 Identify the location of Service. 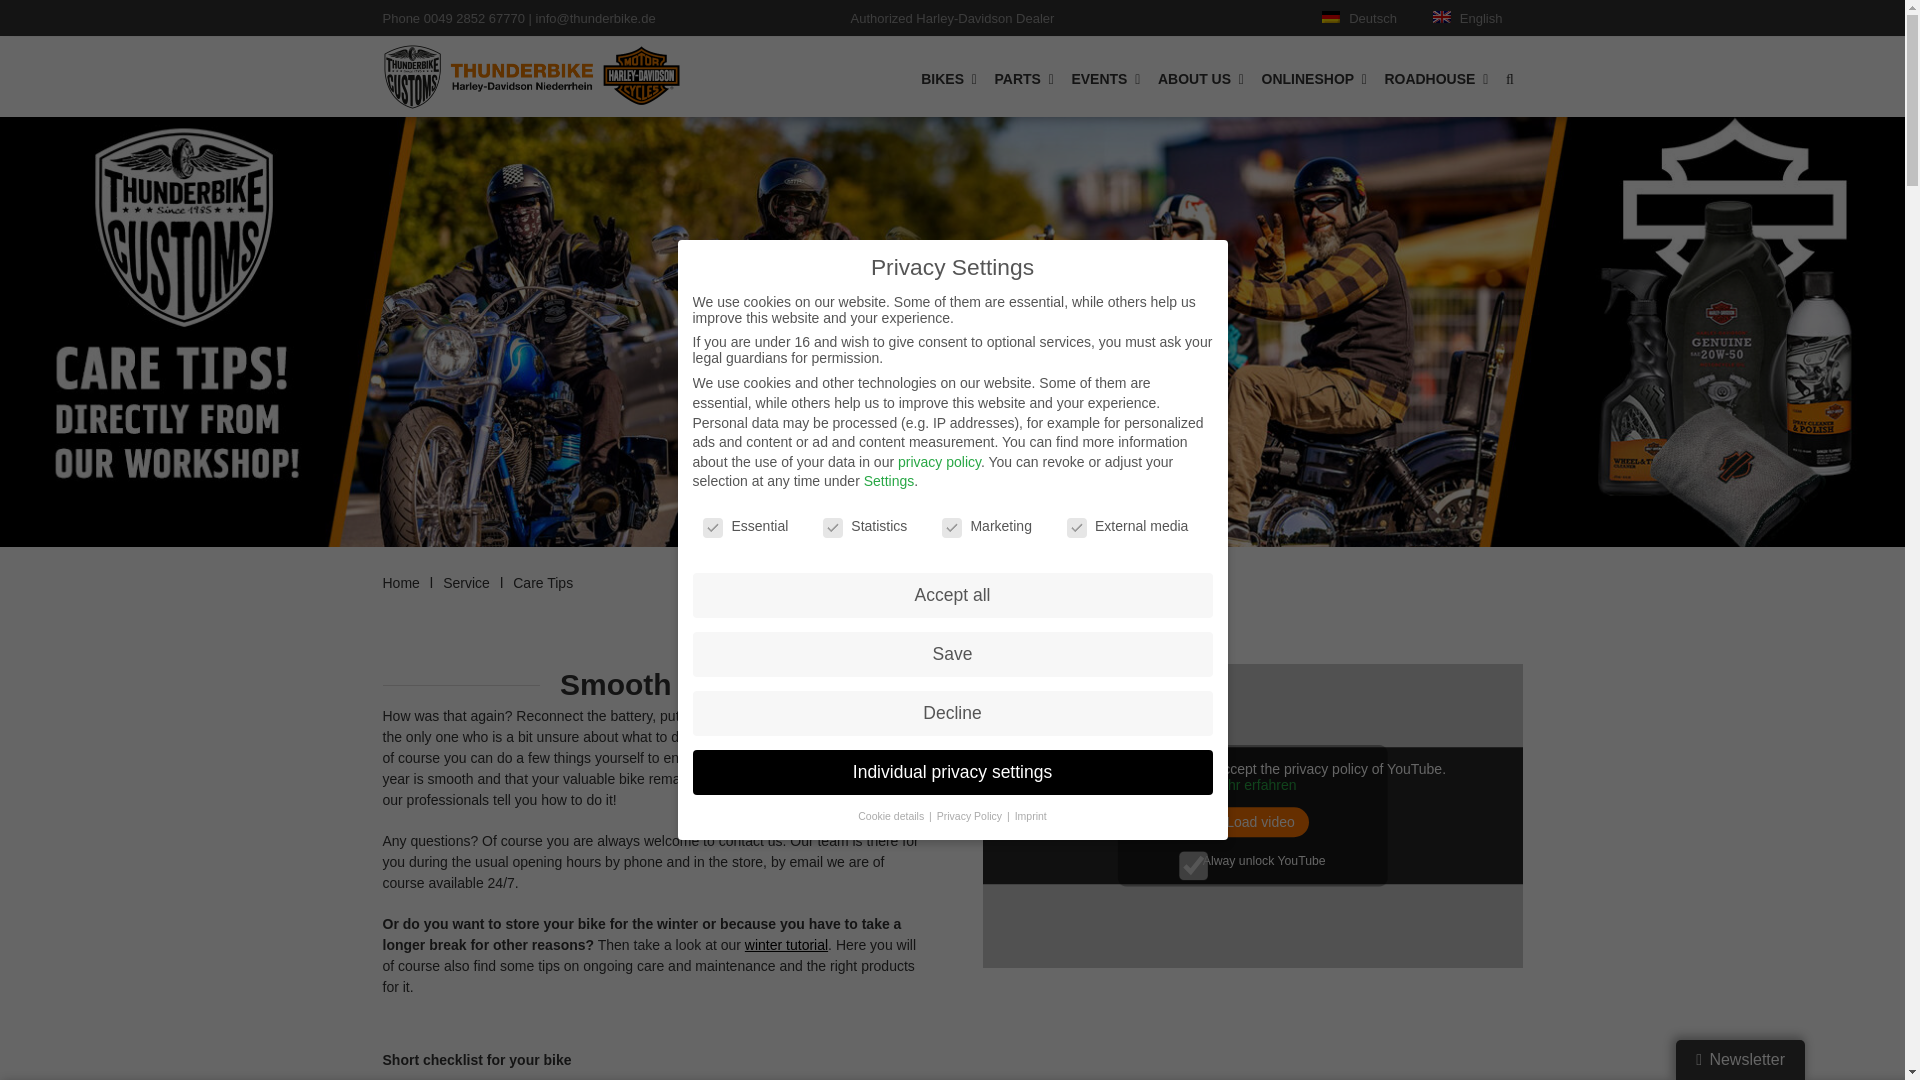
(466, 582).